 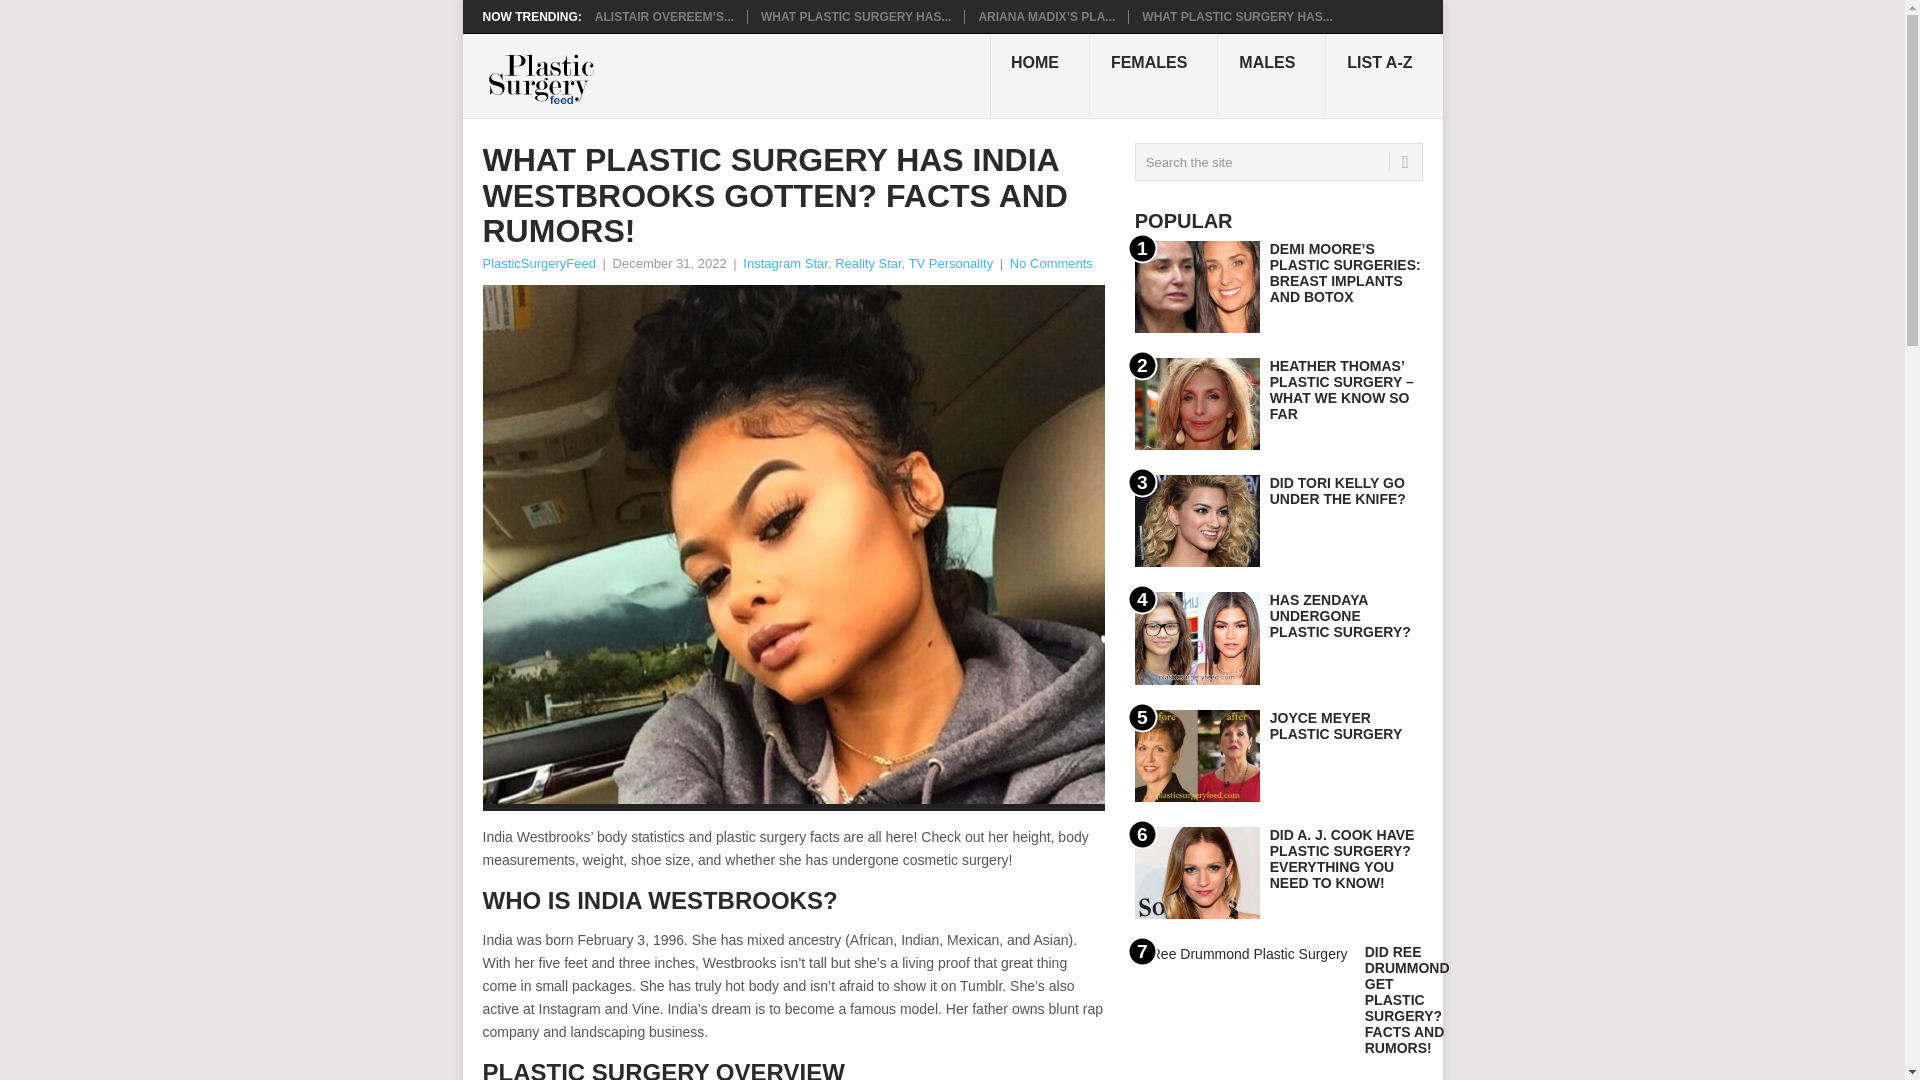 What do you see at coordinates (1237, 16) in the screenshot?
I see `What Plastic Surgery Has Genevieve Padalecki Gotten?` at bounding box center [1237, 16].